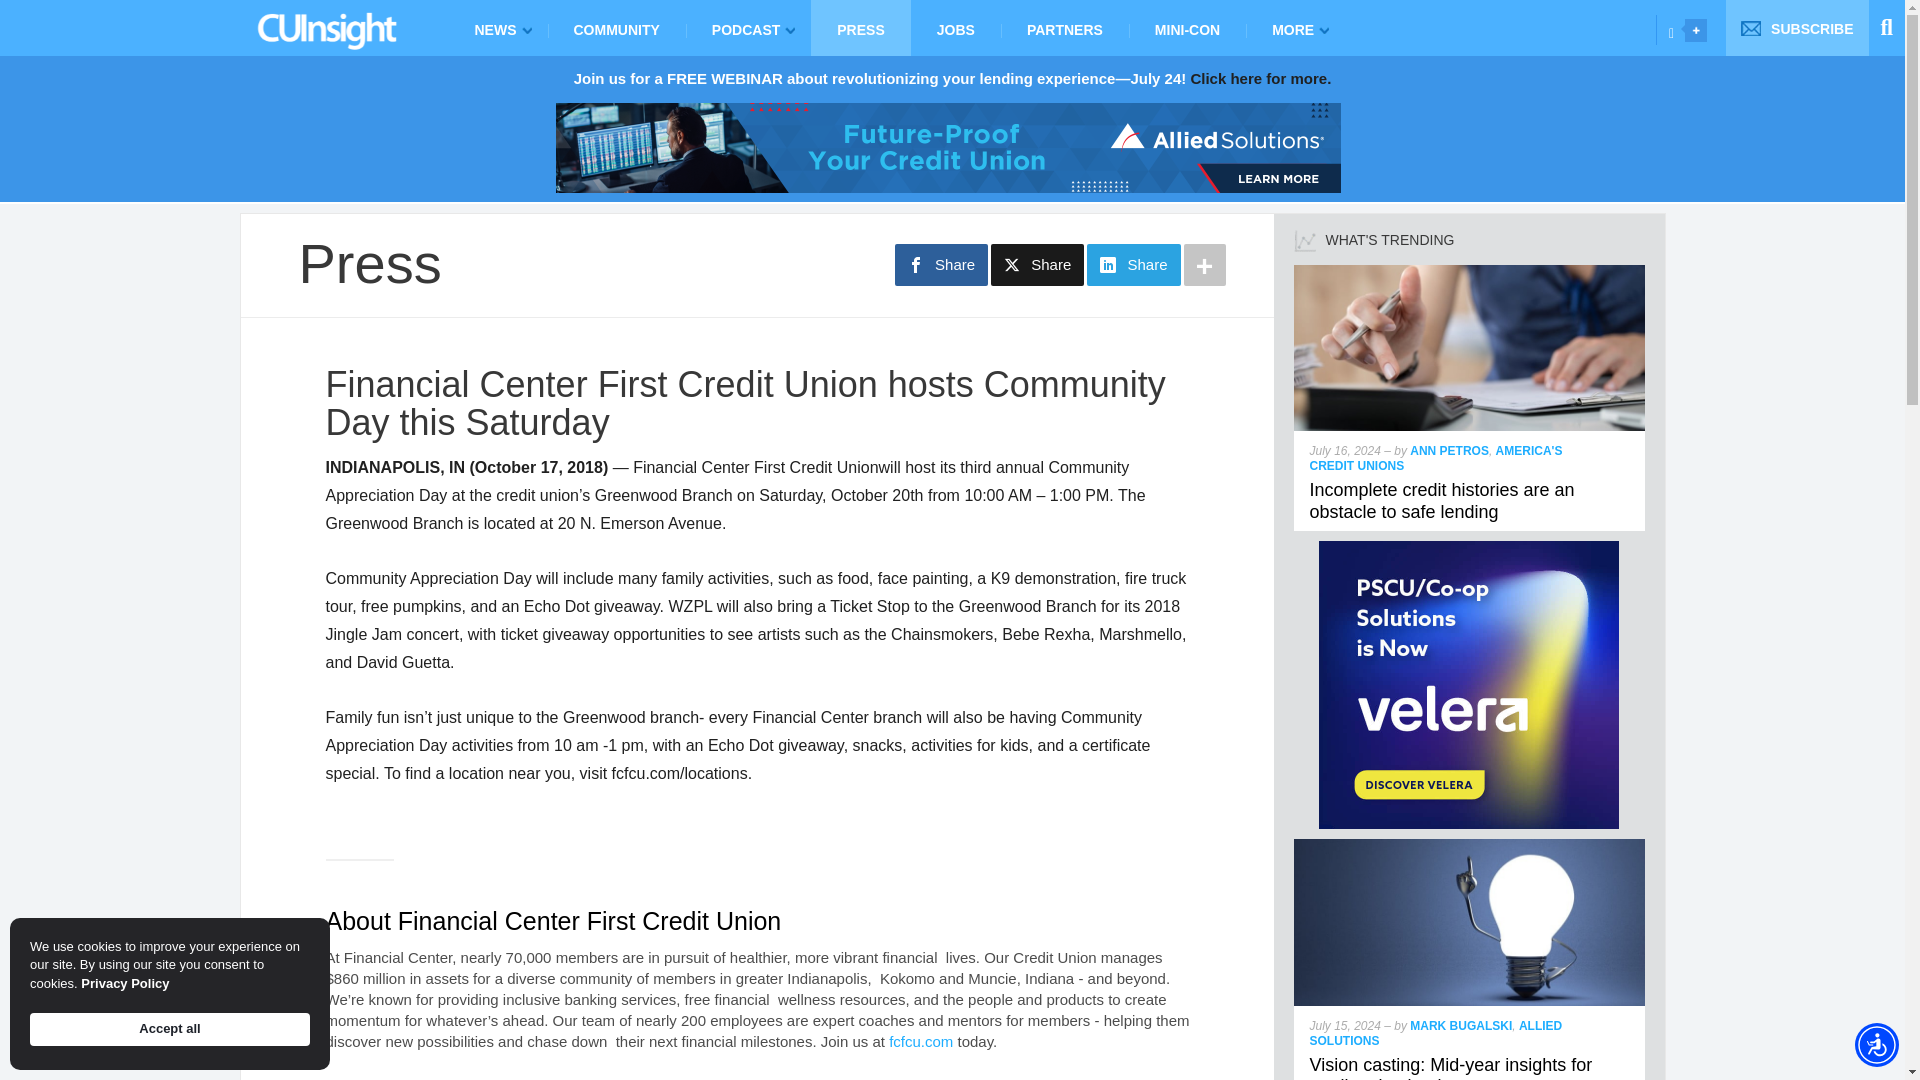  I want to click on Press, so click(369, 263).